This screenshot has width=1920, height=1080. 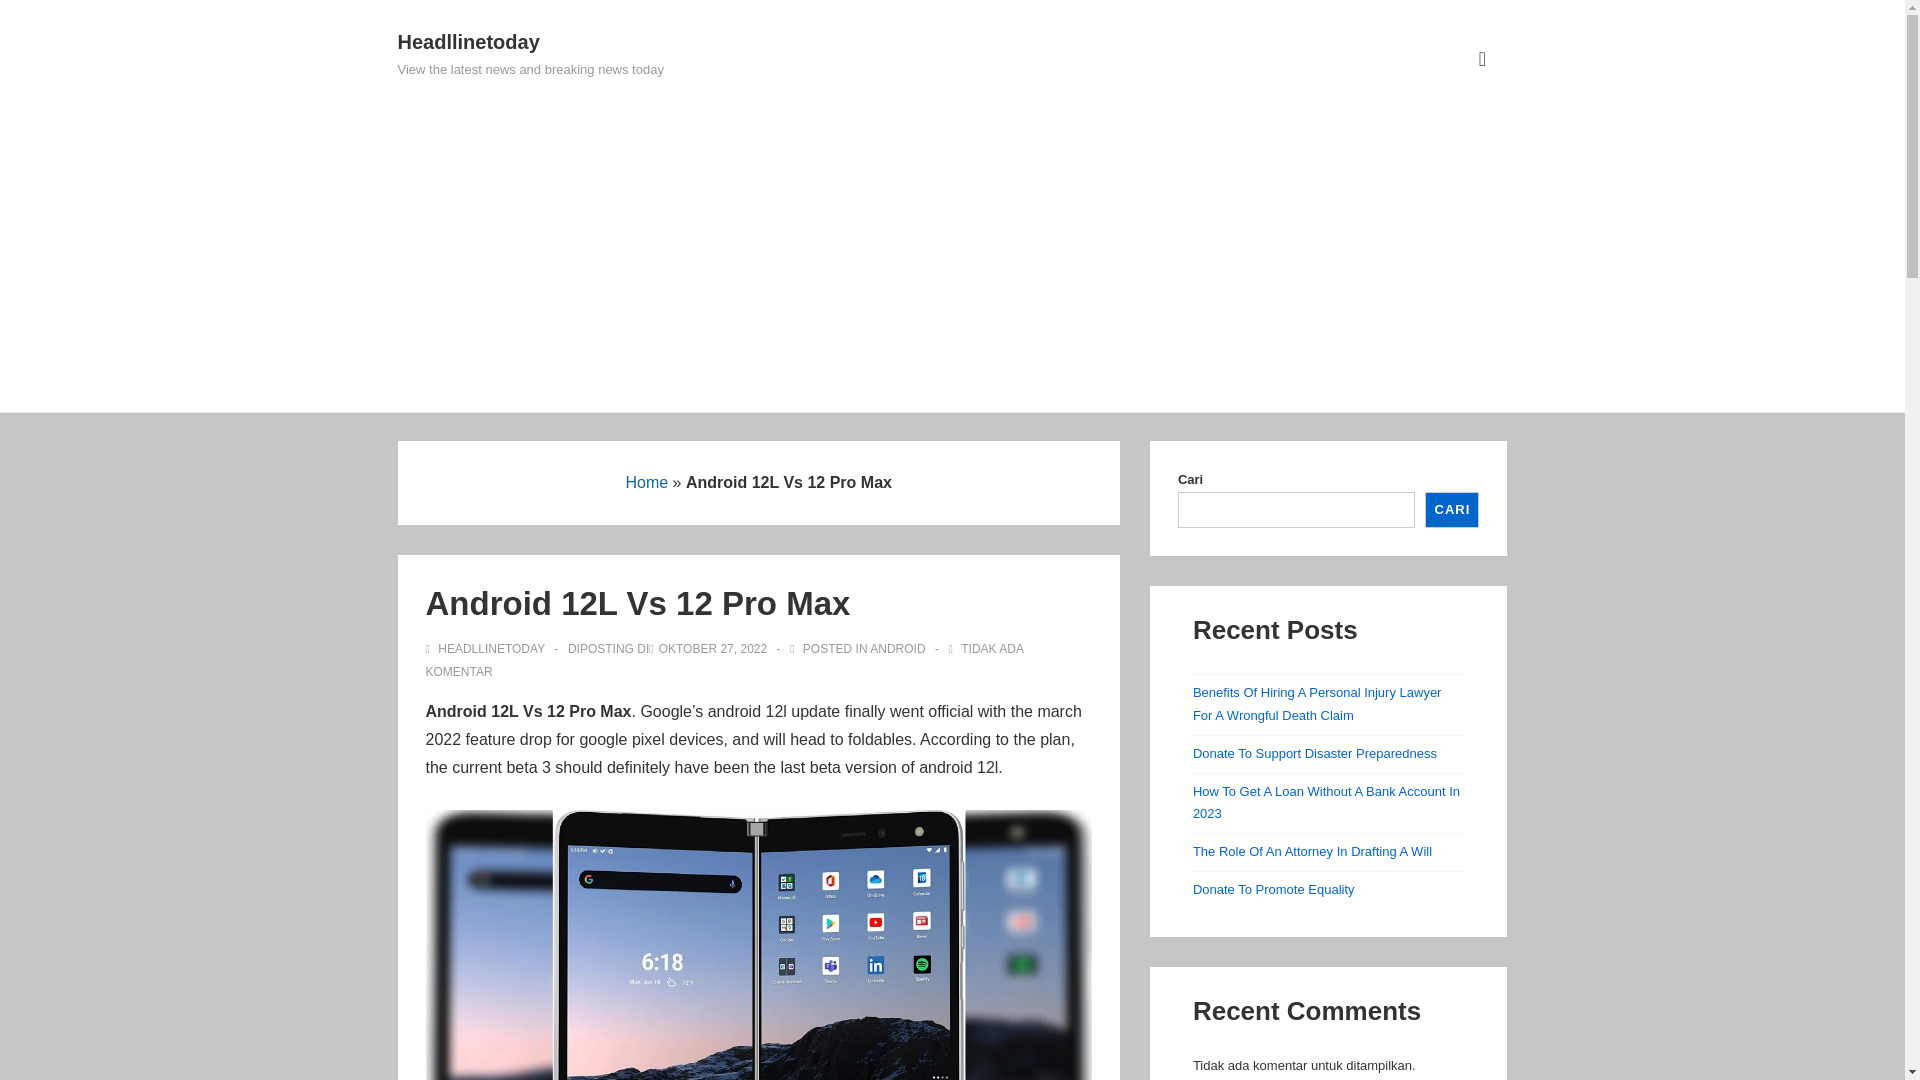 What do you see at coordinates (646, 482) in the screenshot?
I see `Home` at bounding box center [646, 482].